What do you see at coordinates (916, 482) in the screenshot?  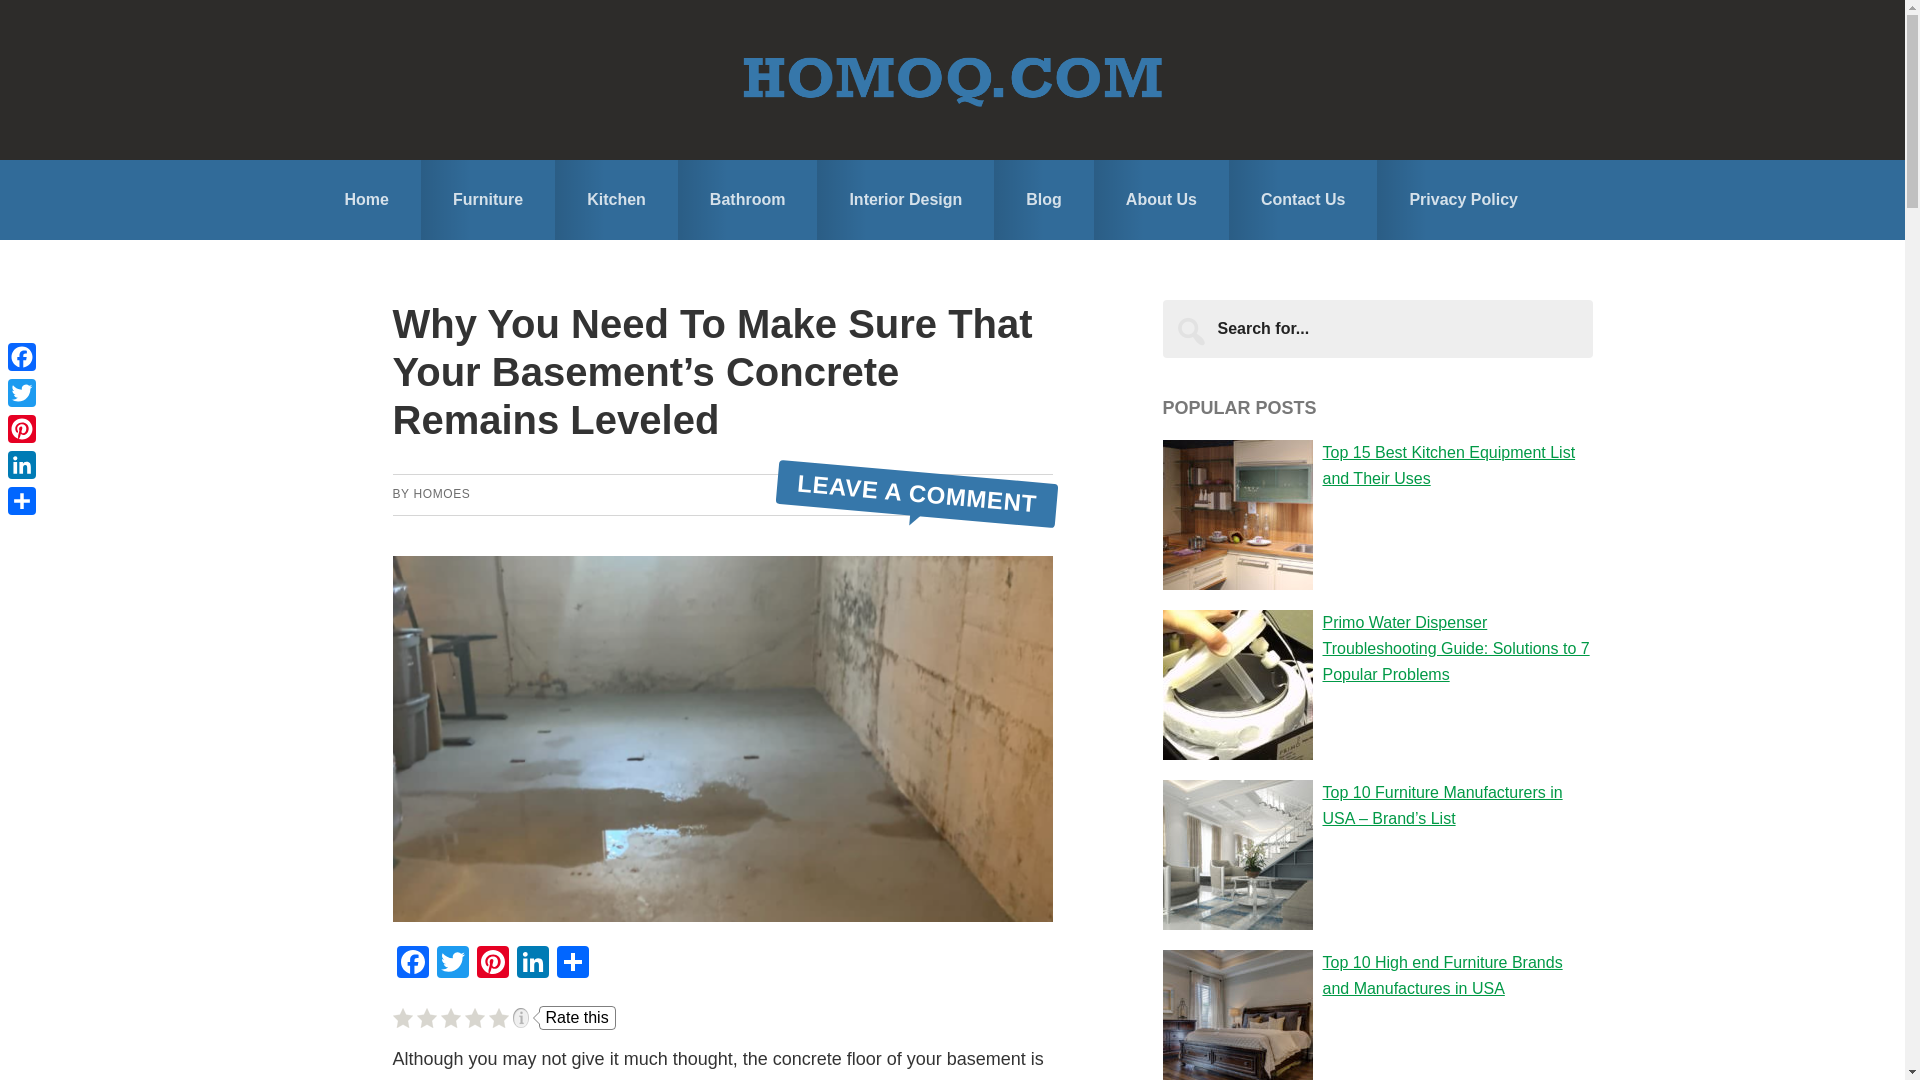 I see `LEAVE A COMMENT` at bounding box center [916, 482].